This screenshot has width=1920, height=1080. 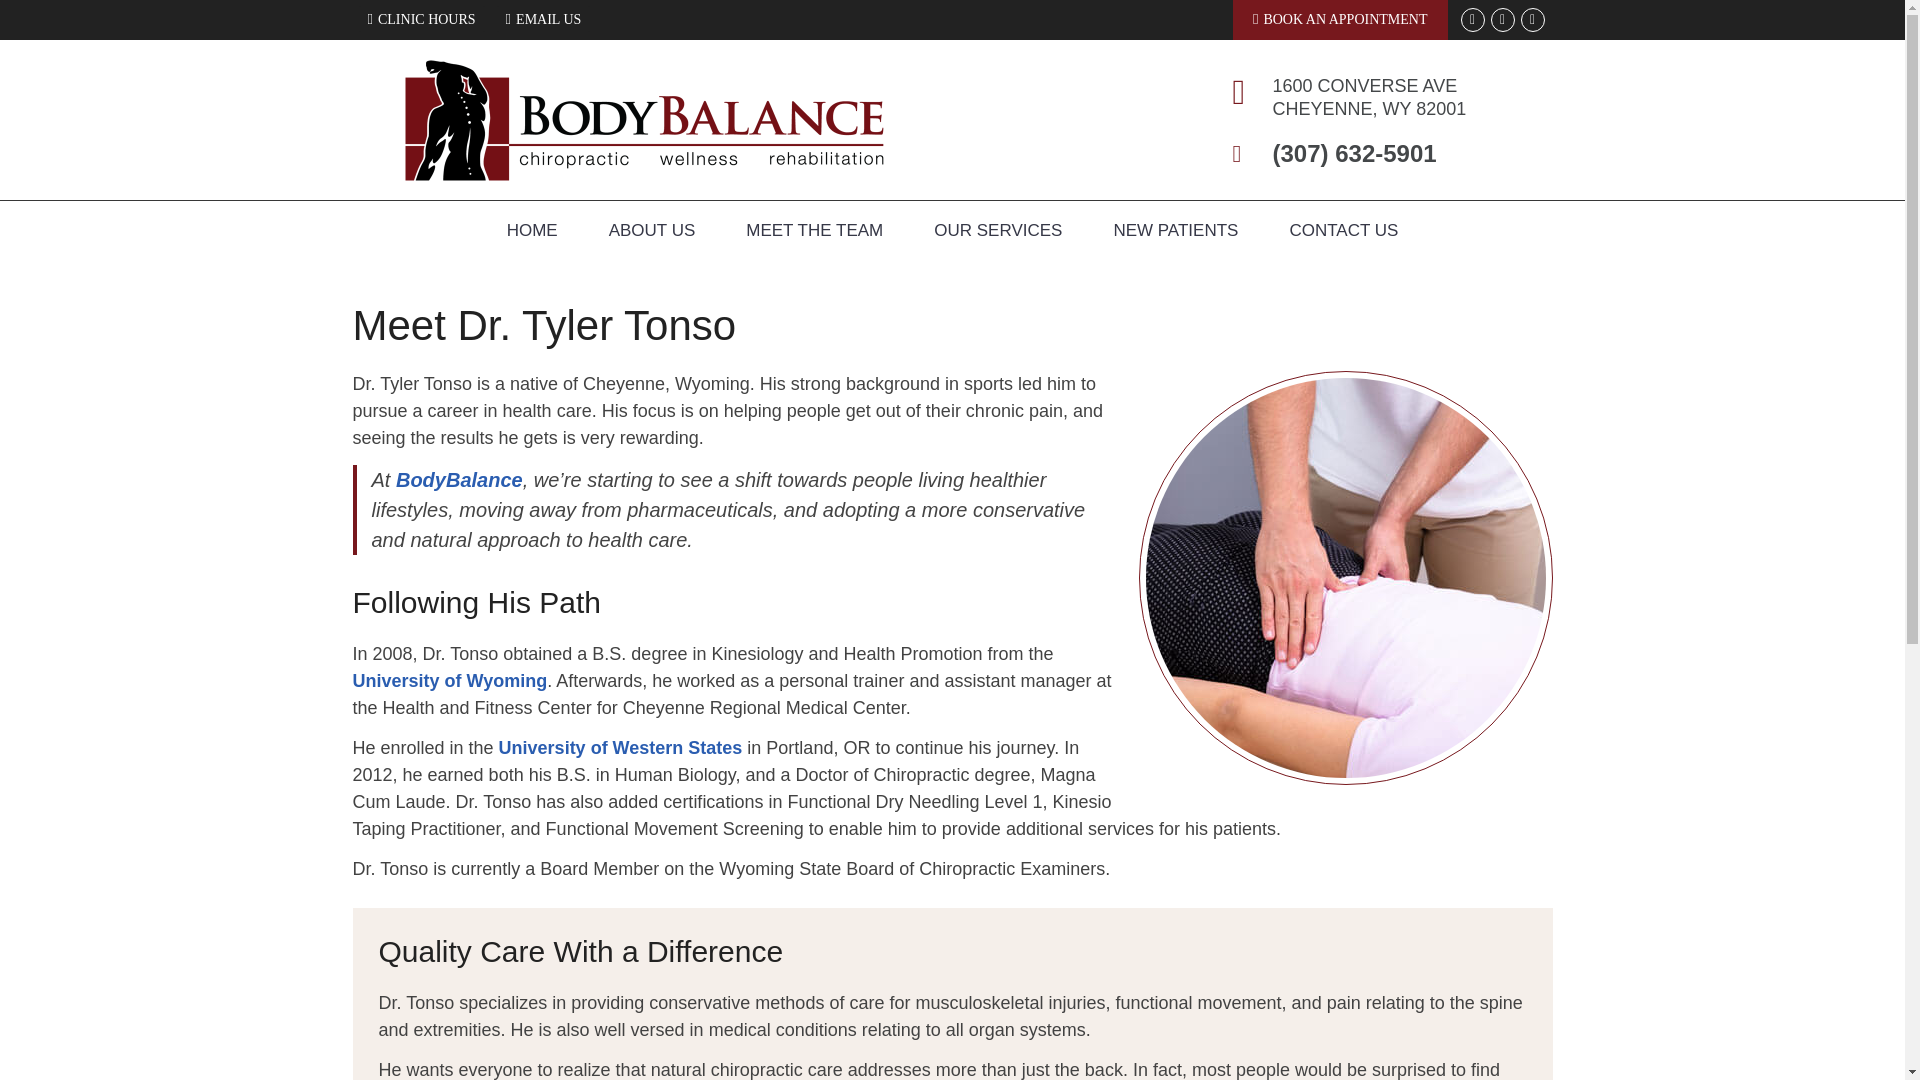 What do you see at coordinates (621, 748) in the screenshot?
I see `University of Western States` at bounding box center [621, 748].